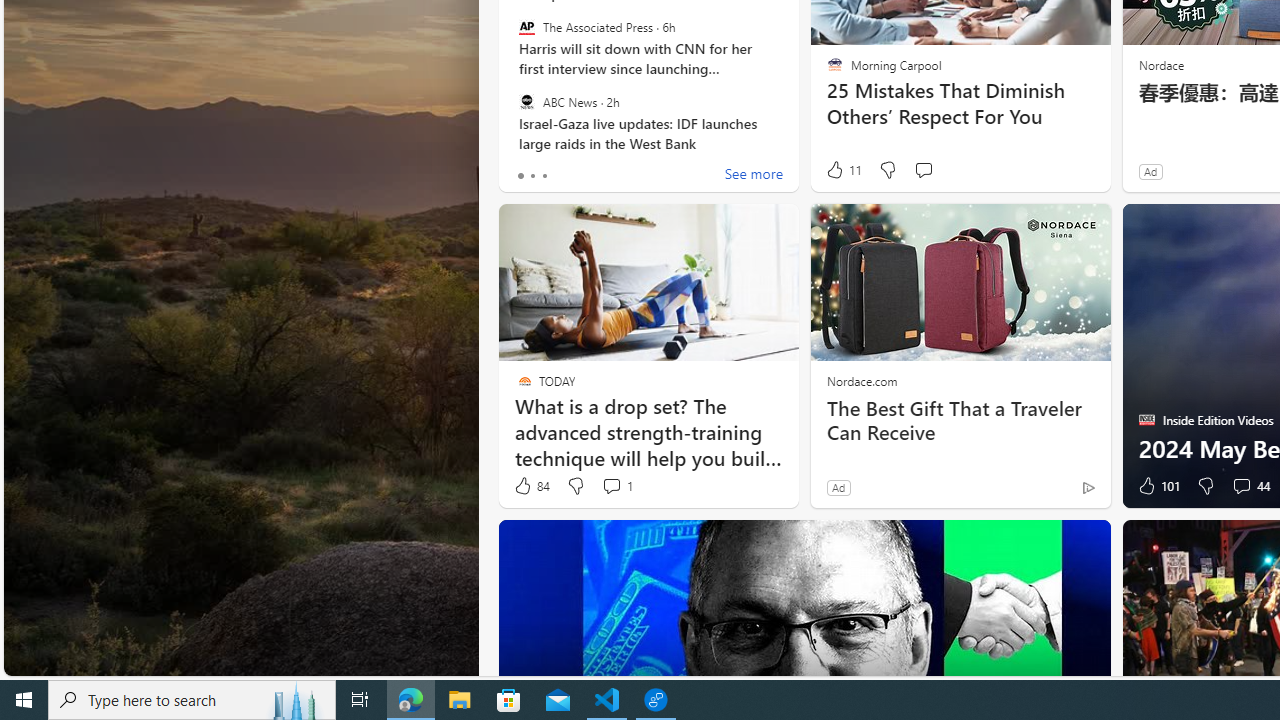 This screenshot has width=1280, height=720. I want to click on 101 Like, so click(1157, 486).